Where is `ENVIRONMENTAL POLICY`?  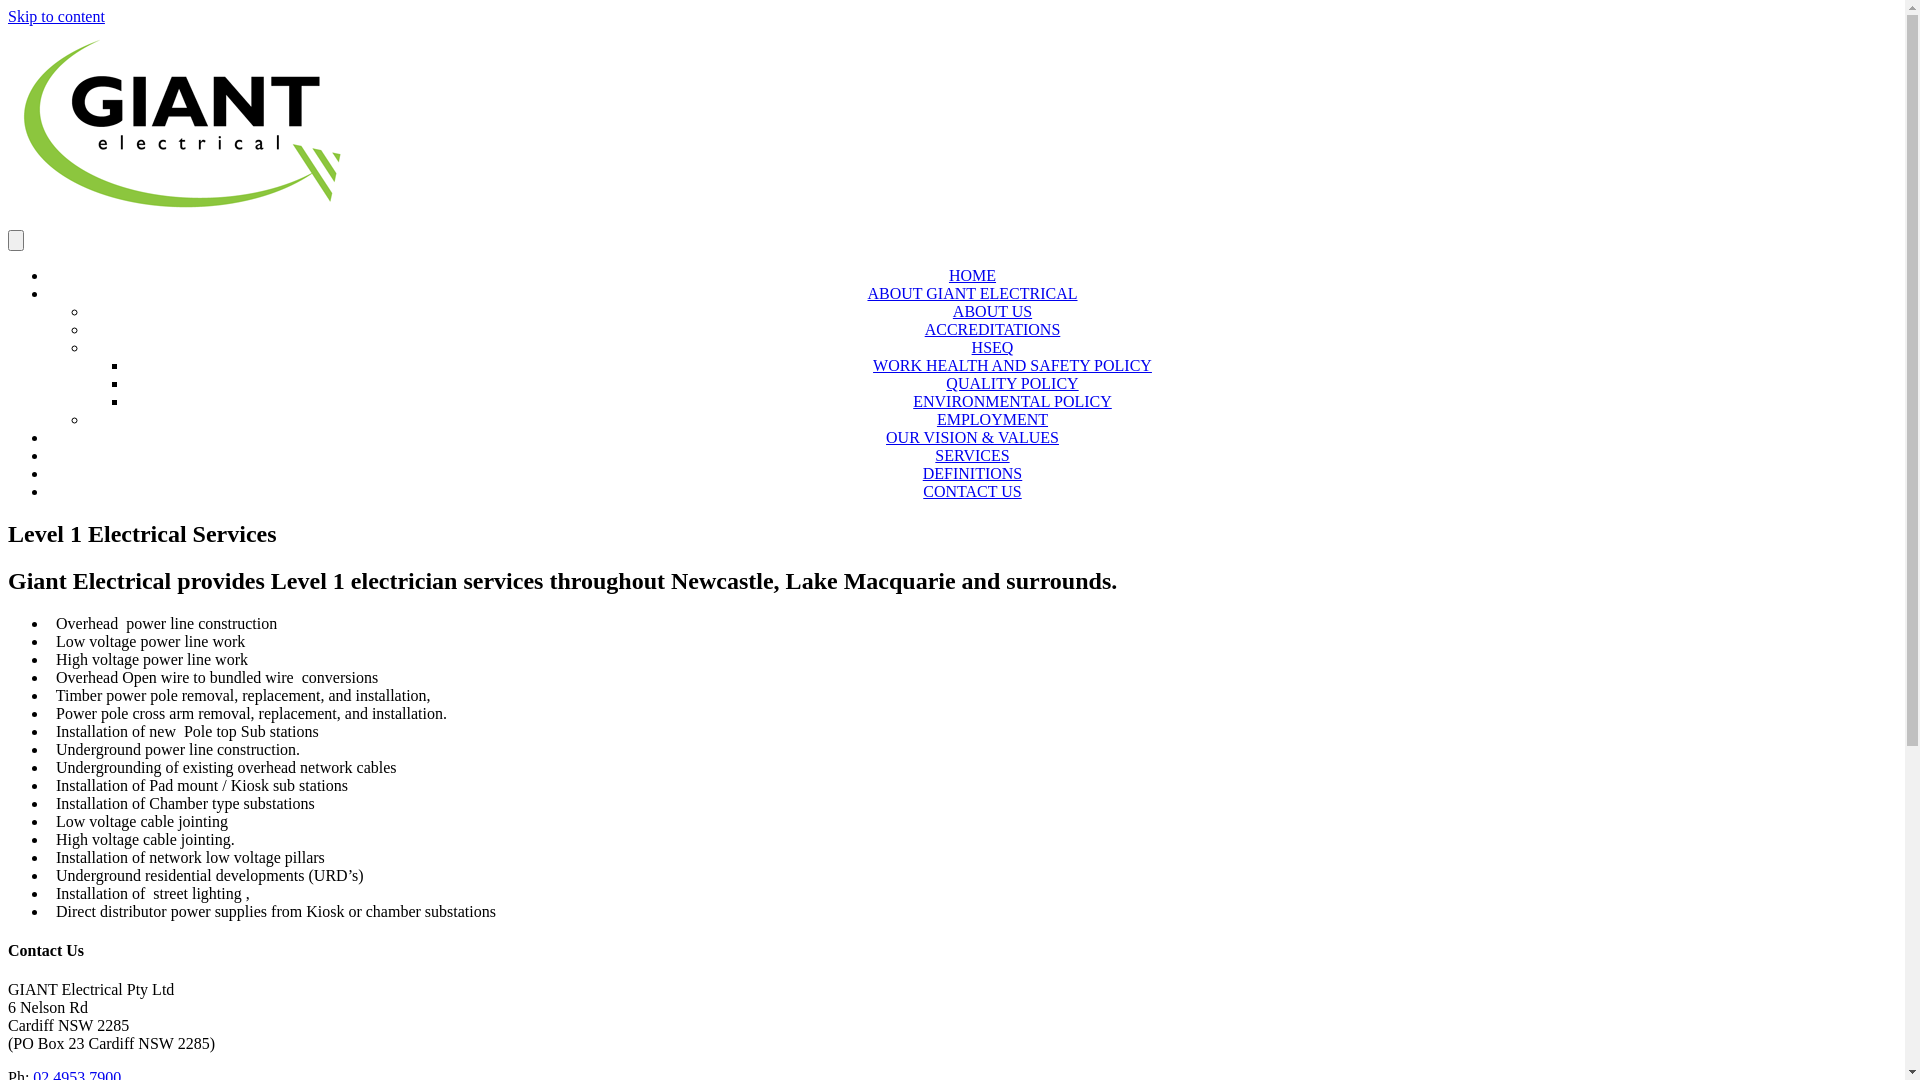
ENVIRONMENTAL POLICY is located at coordinates (1012, 402).